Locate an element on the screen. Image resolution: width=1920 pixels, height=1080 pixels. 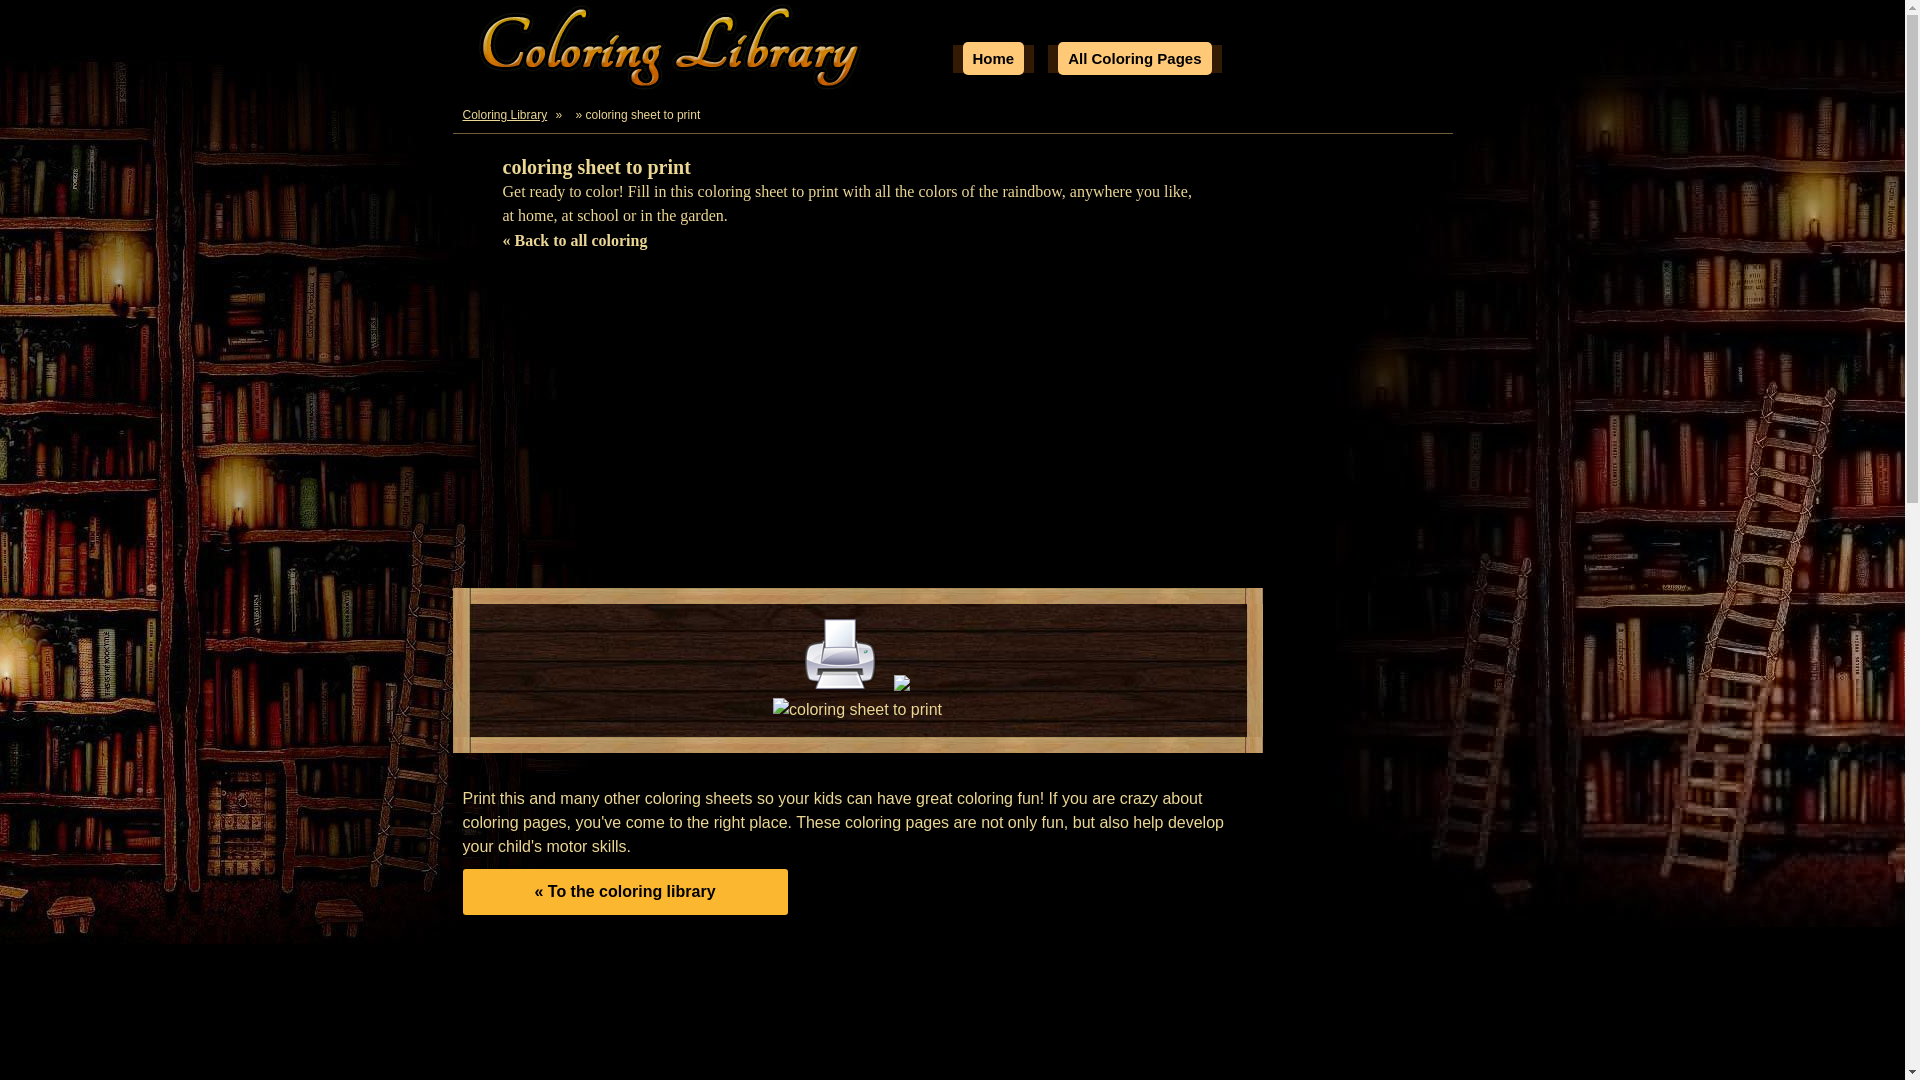
Print this  coloring sheet to print is located at coordinates (840, 654).